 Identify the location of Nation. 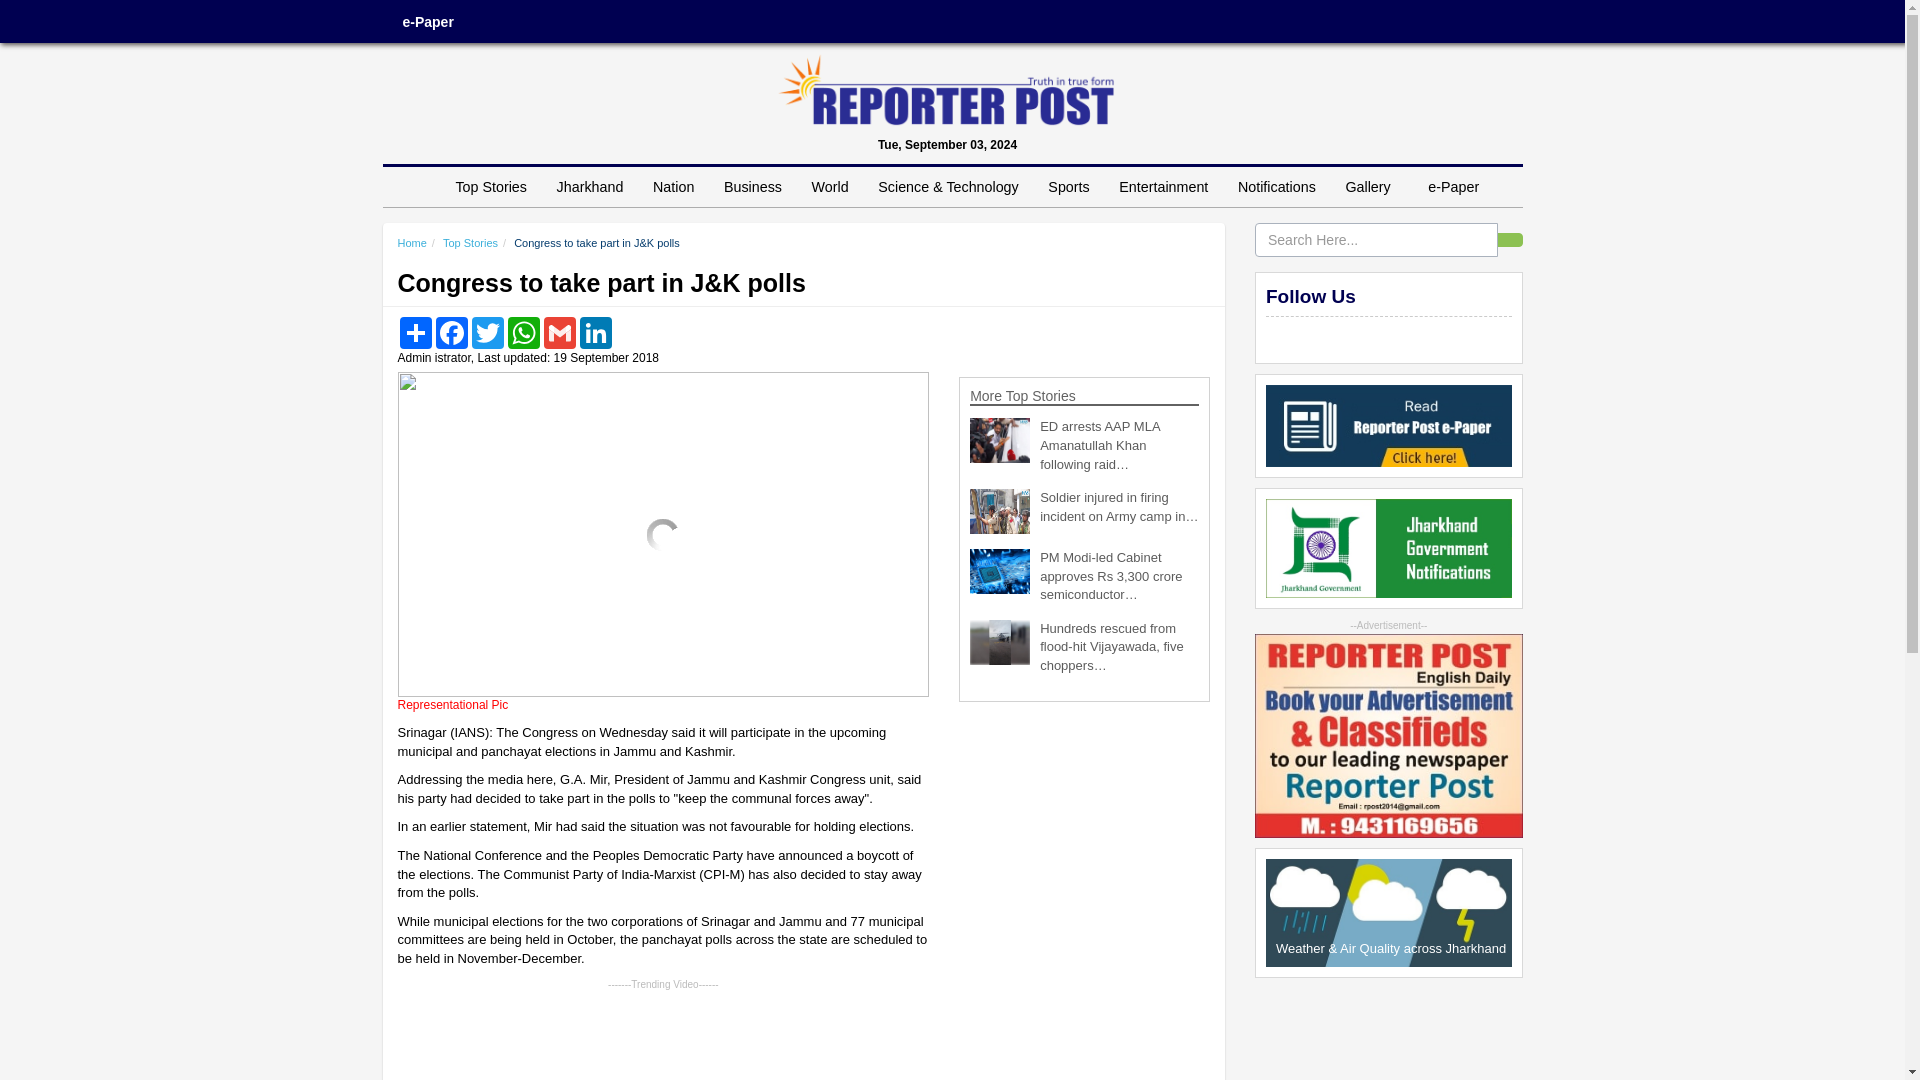
(672, 187).